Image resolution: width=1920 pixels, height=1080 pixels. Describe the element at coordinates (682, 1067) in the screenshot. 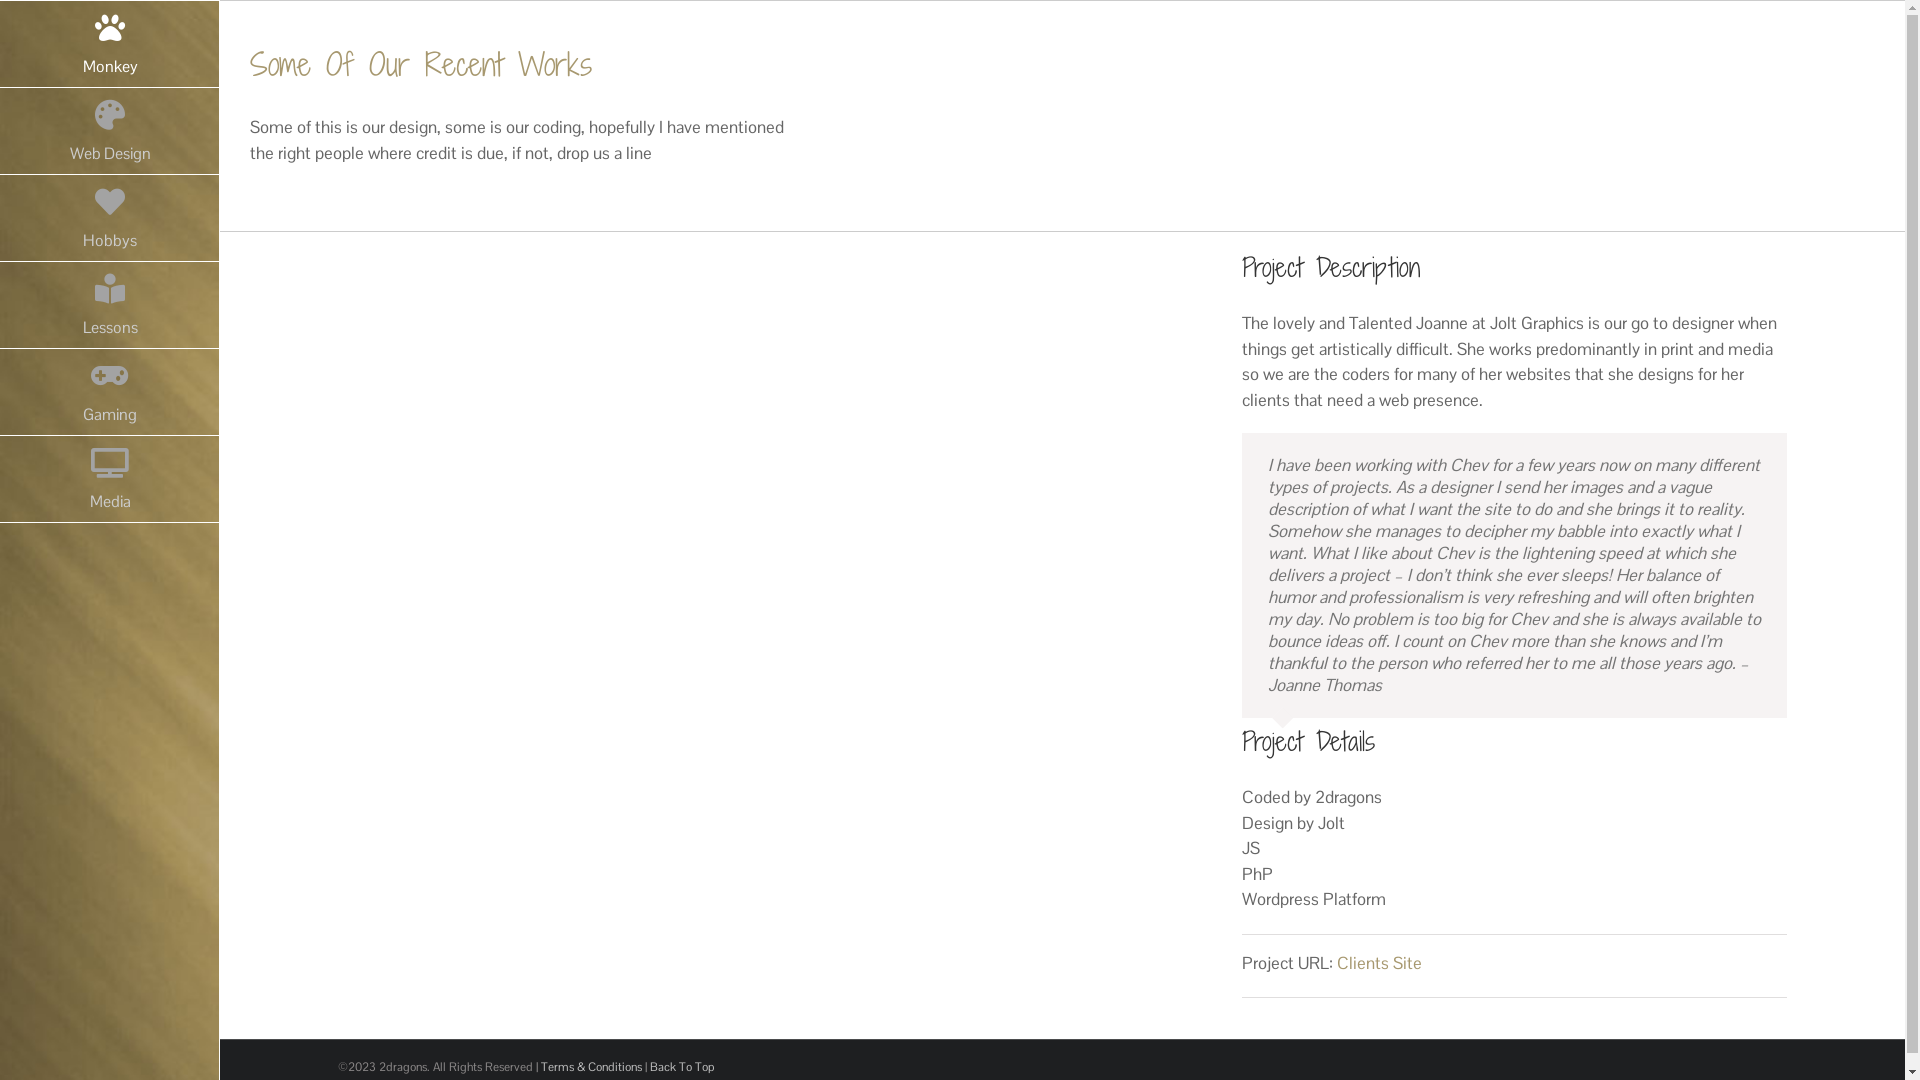

I see `Back To Top` at that location.